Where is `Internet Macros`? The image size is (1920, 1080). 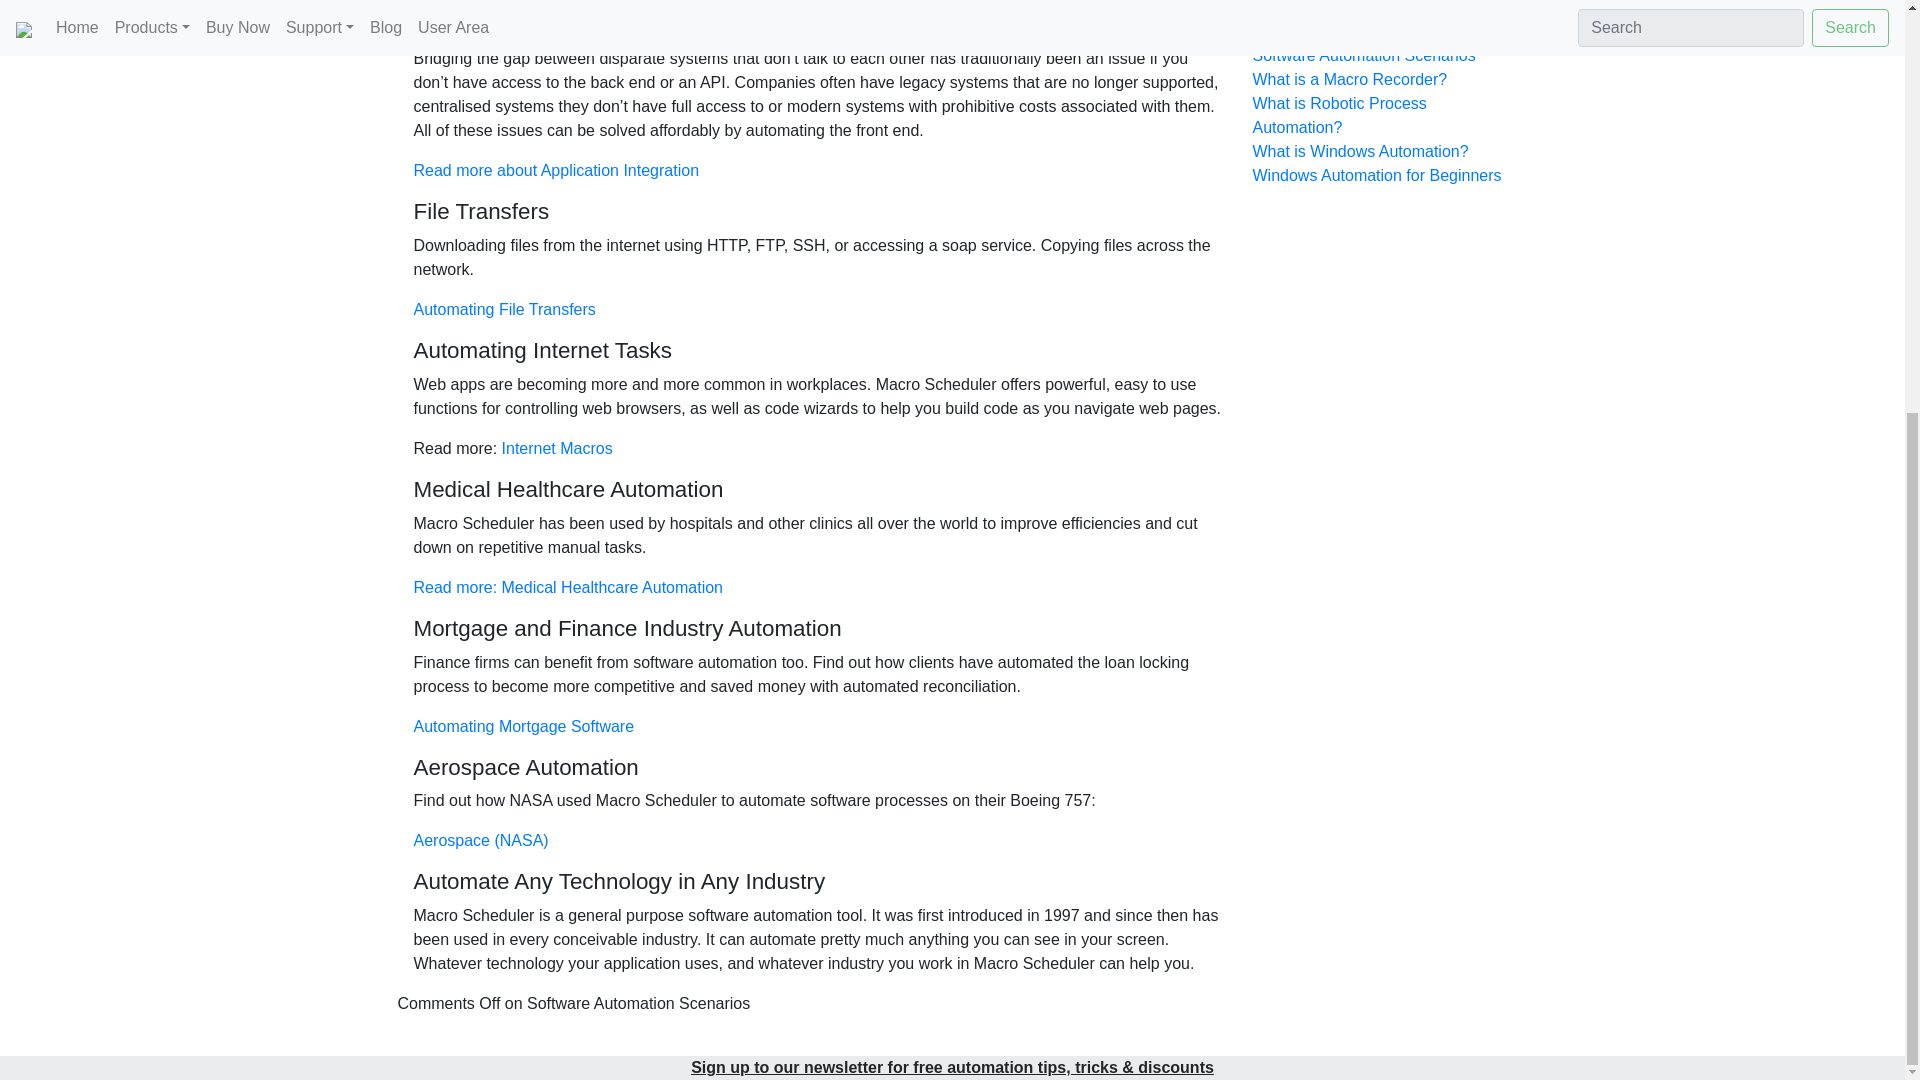
Internet Macros is located at coordinates (556, 448).